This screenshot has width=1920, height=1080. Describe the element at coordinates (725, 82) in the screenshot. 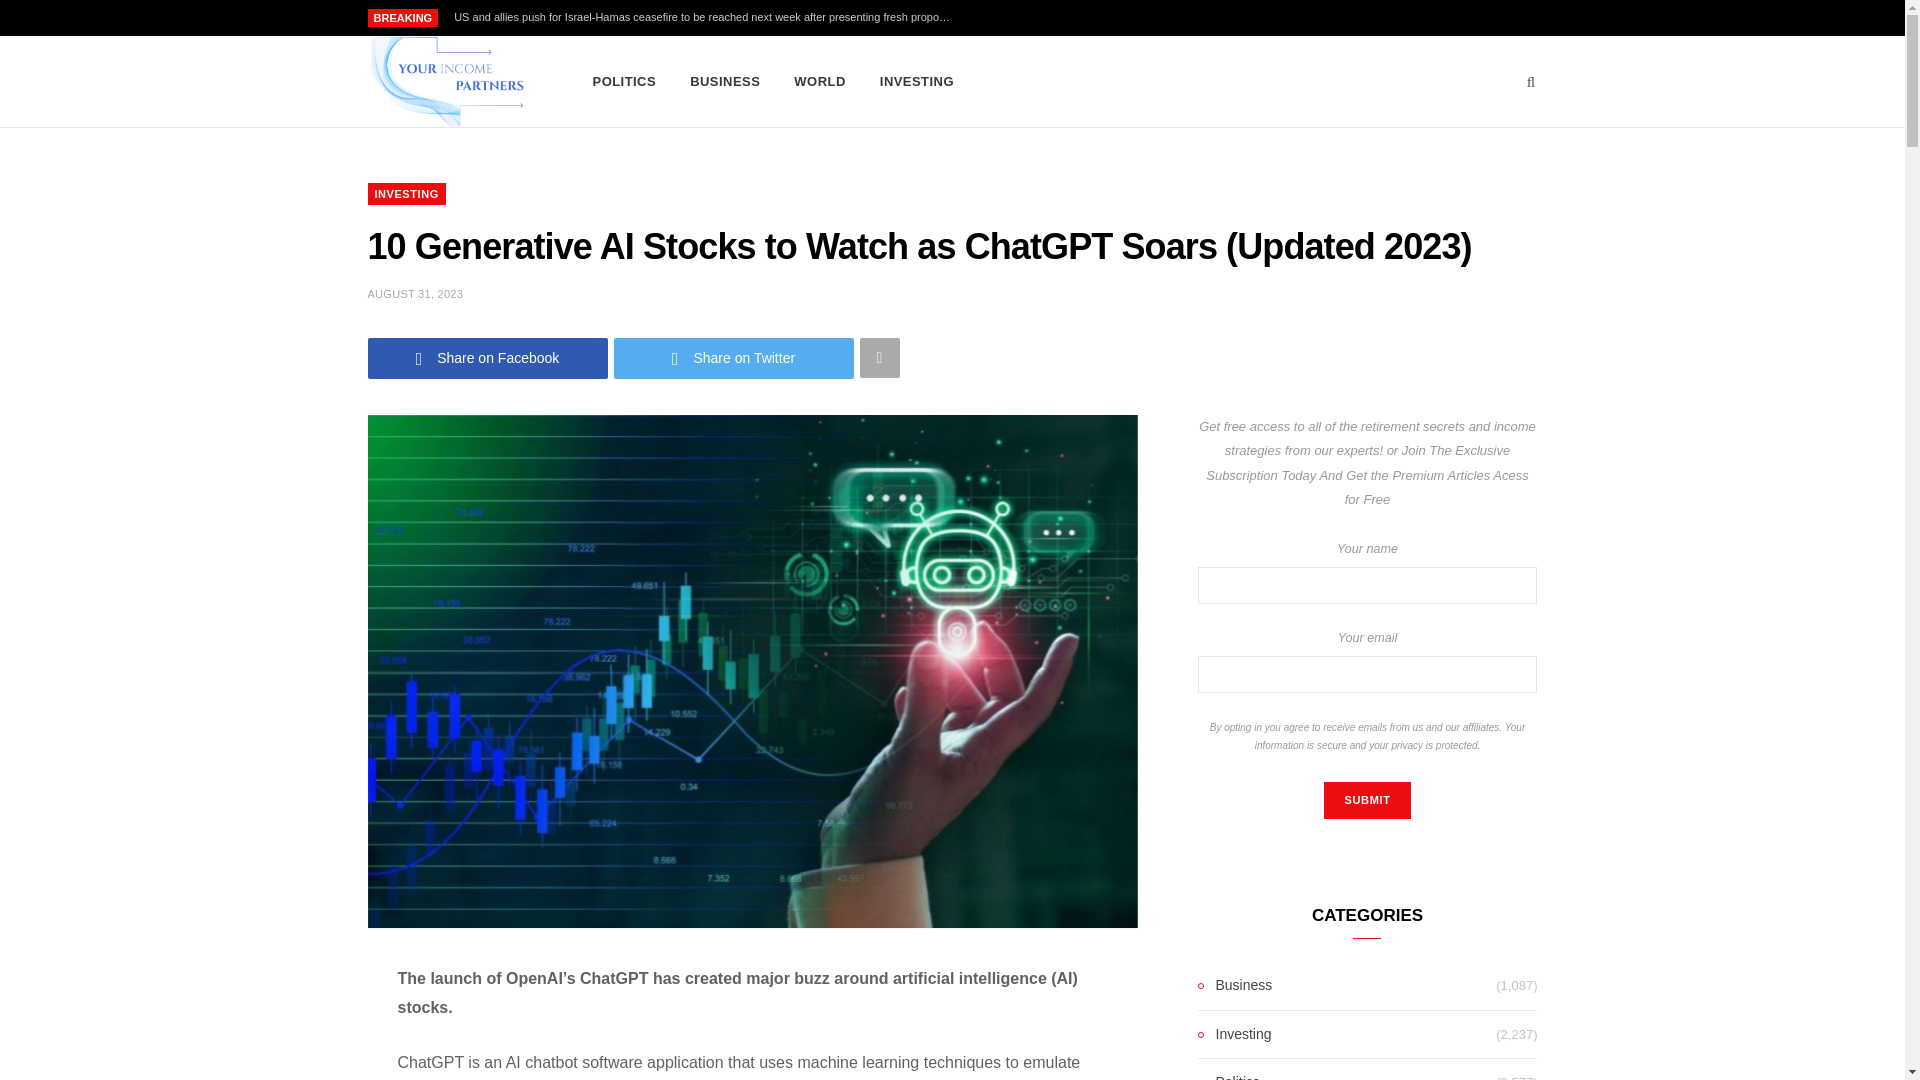

I see `BUSINESS` at that location.